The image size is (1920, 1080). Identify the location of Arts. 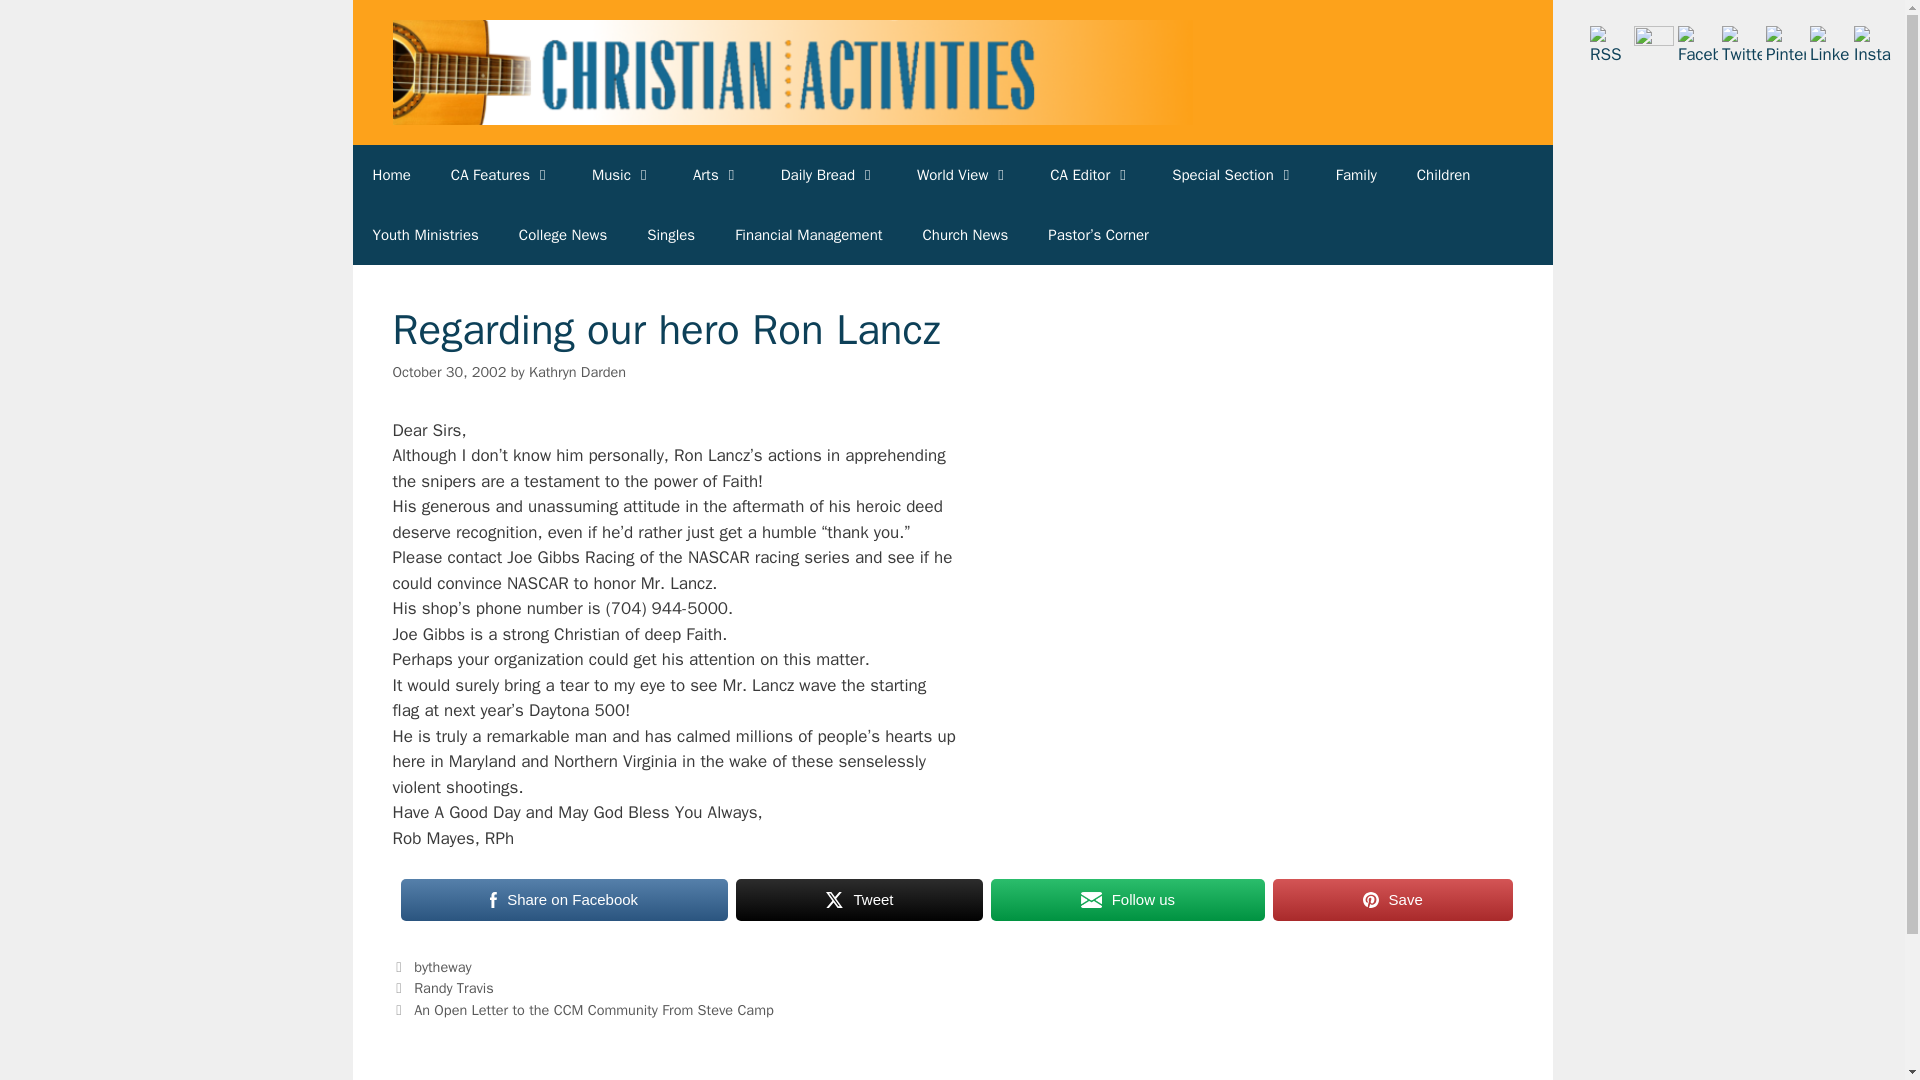
(716, 174).